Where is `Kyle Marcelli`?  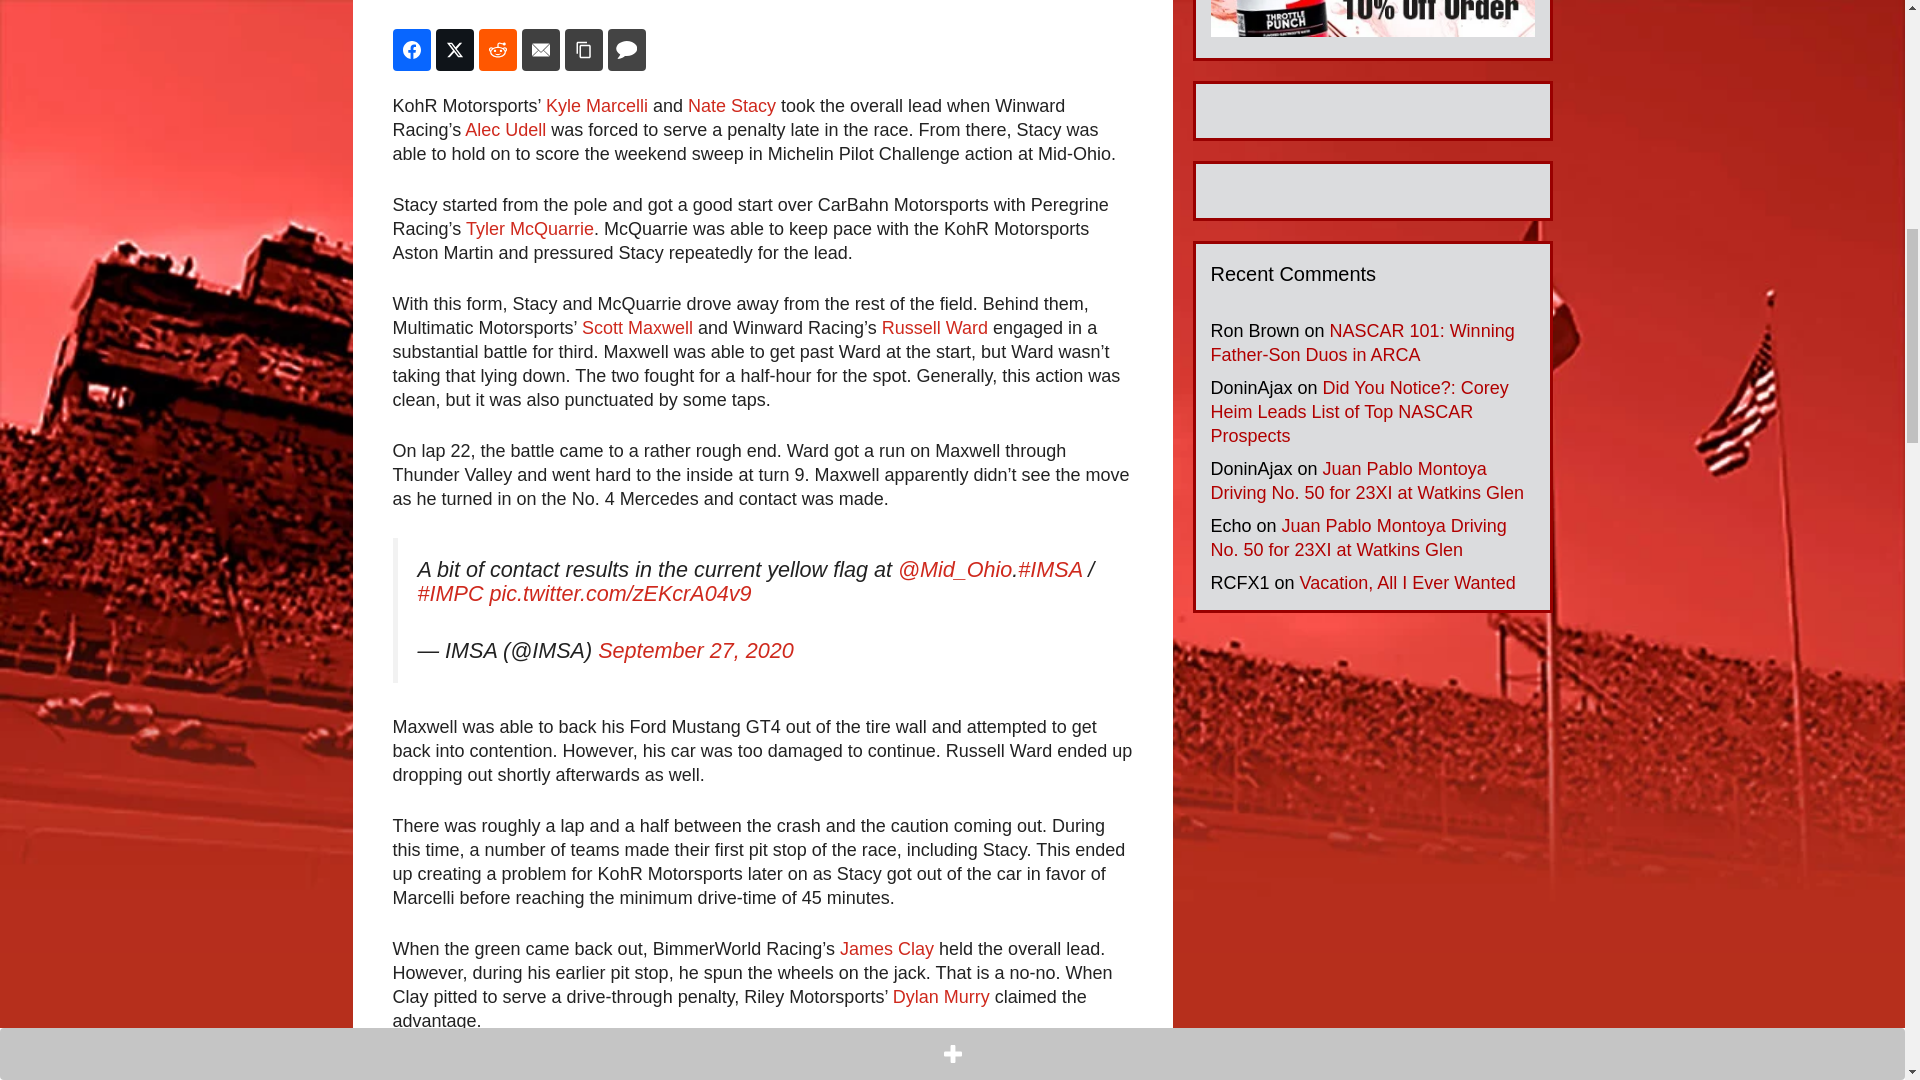 Kyle Marcelli is located at coordinates (596, 106).